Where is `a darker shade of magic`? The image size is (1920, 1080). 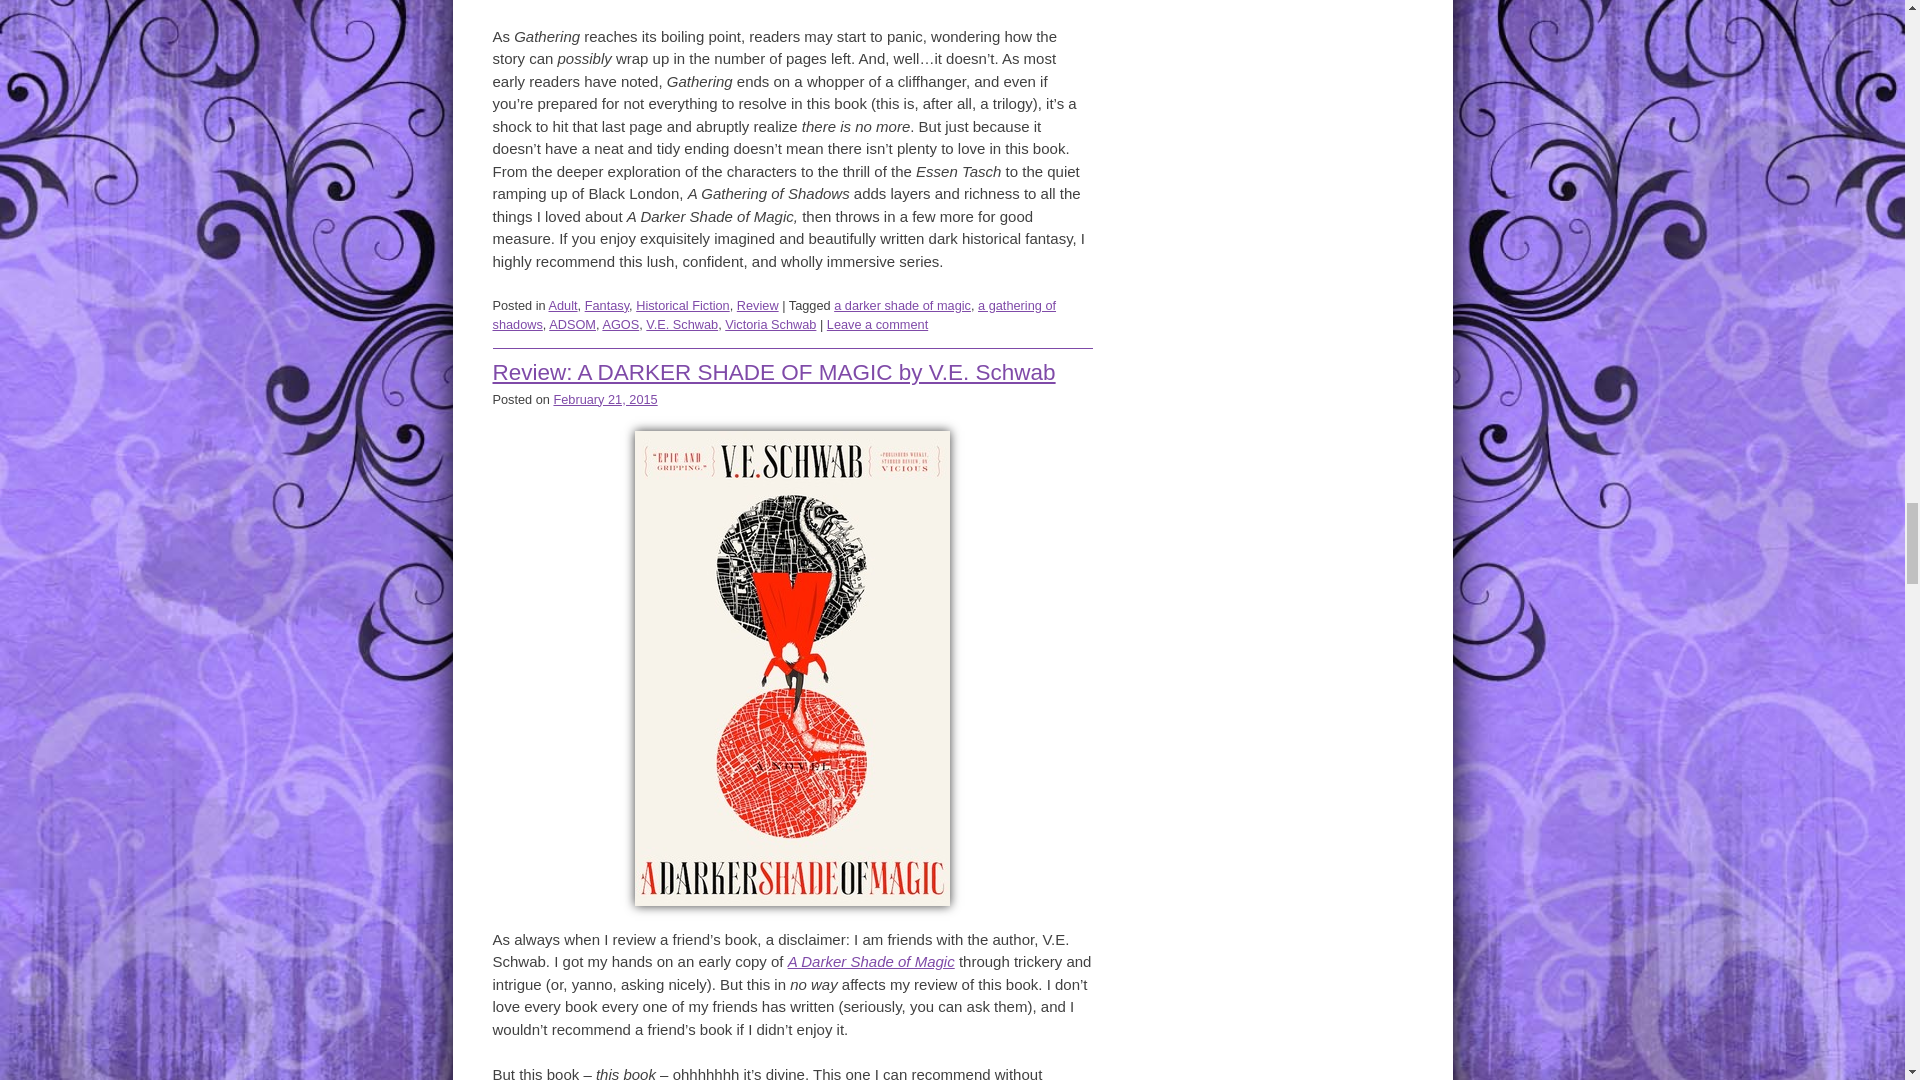
a darker shade of magic is located at coordinates (902, 306).